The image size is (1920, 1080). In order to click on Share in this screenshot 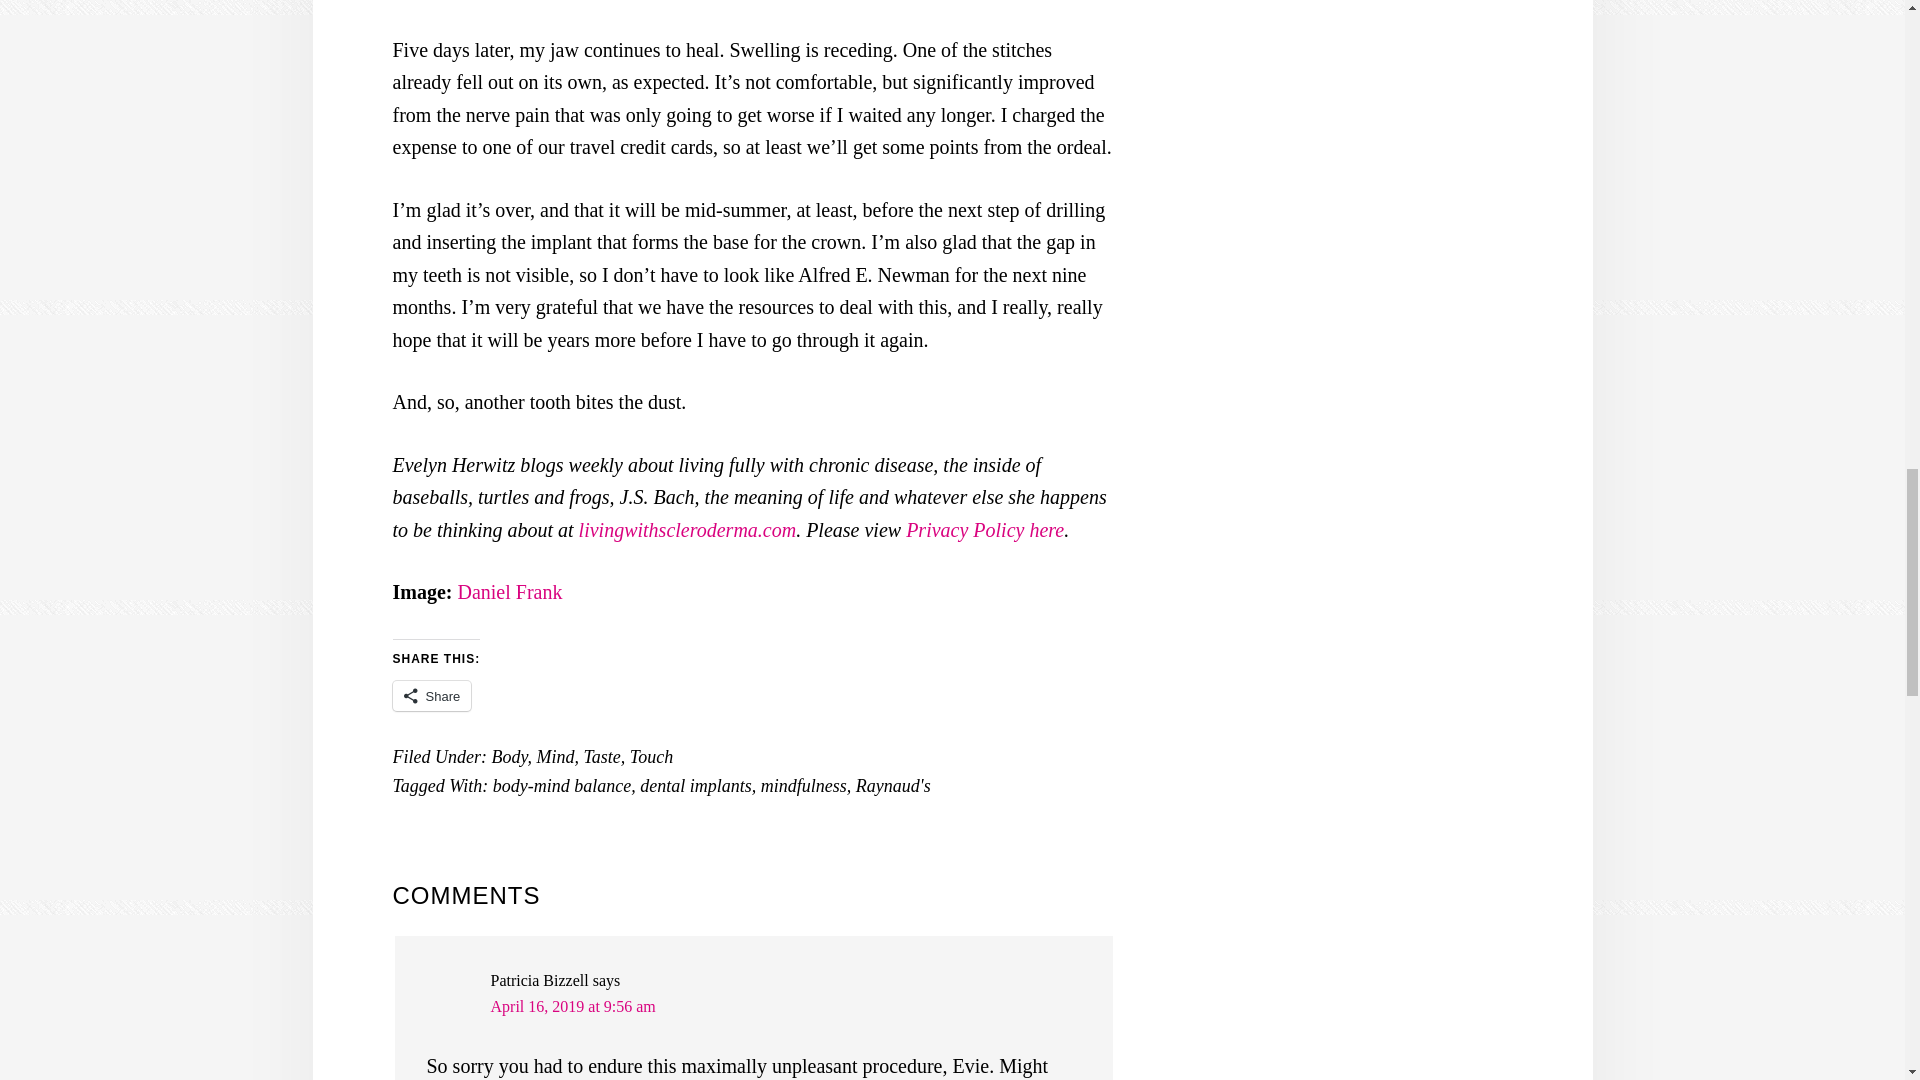, I will do `click(430, 696)`.